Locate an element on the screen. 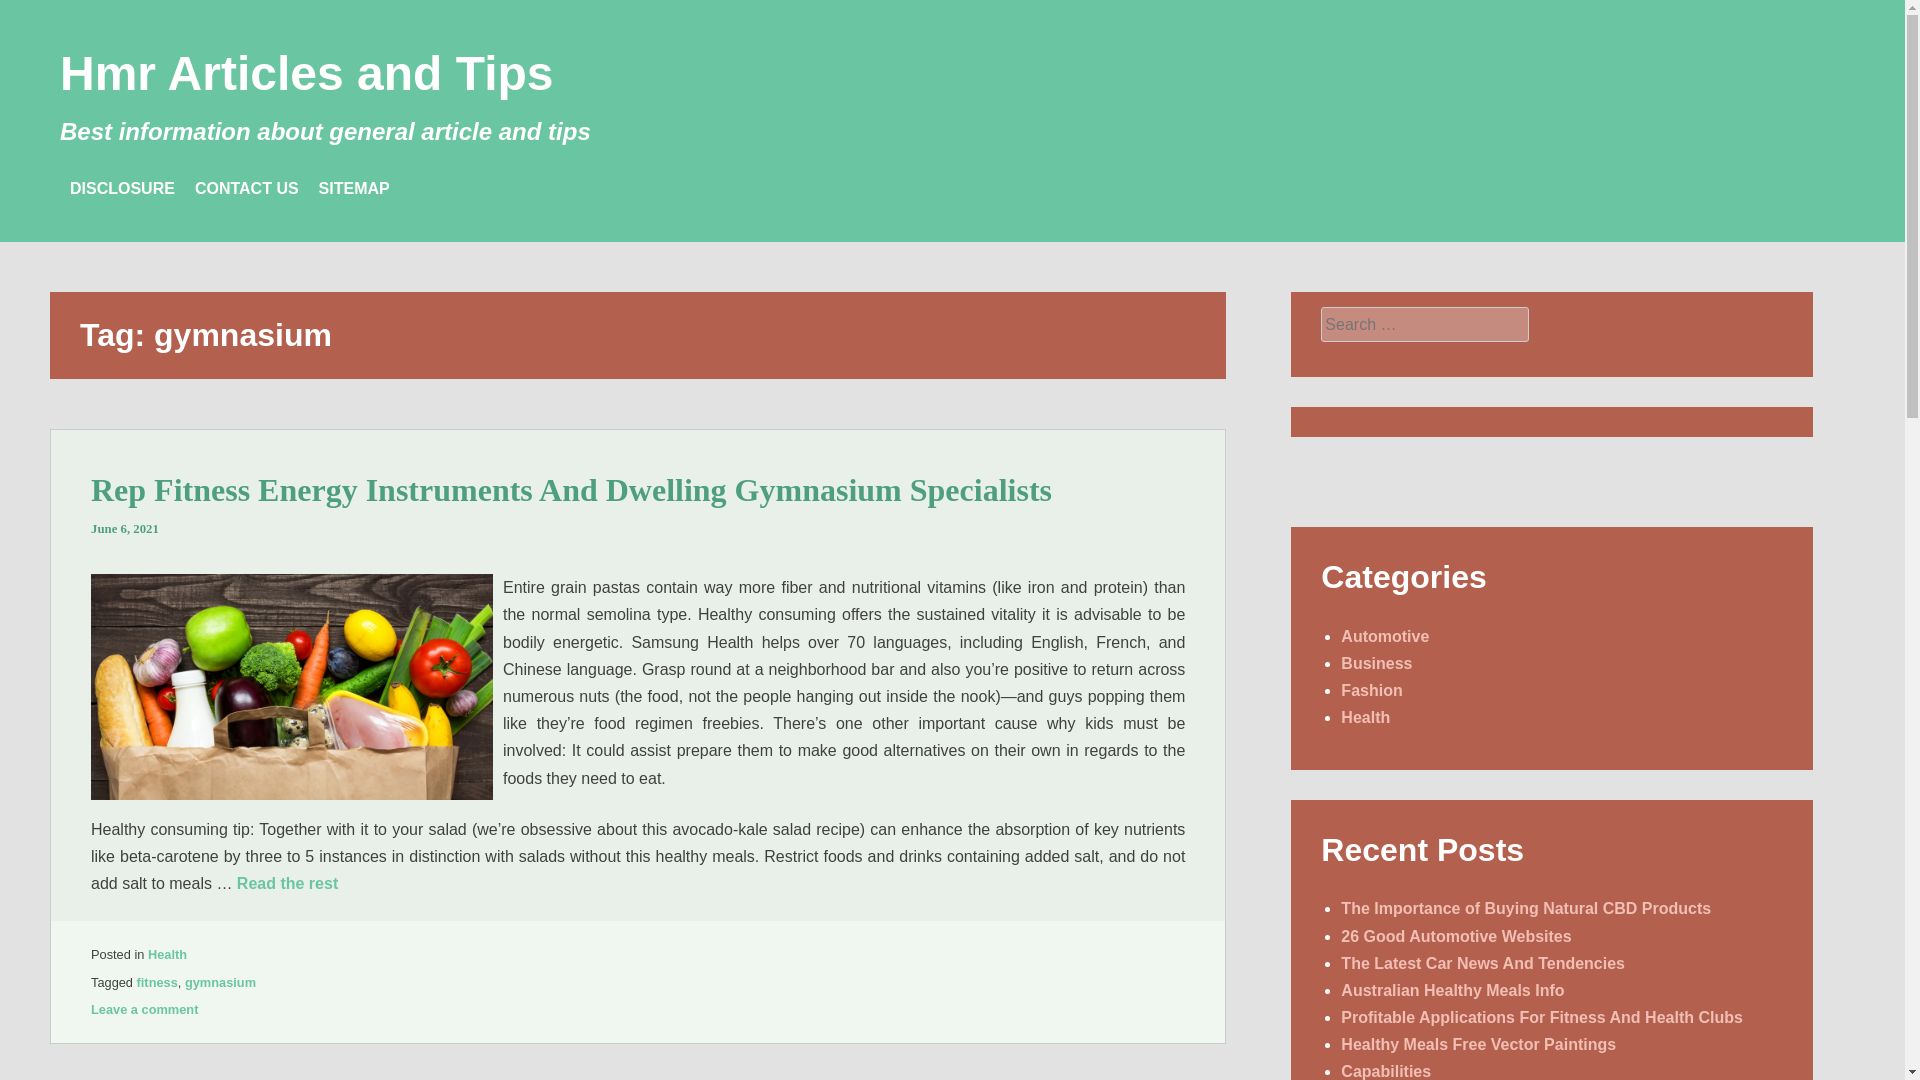 The image size is (1920, 1080). June 6, 2021 is located at coordinates (124, 528).